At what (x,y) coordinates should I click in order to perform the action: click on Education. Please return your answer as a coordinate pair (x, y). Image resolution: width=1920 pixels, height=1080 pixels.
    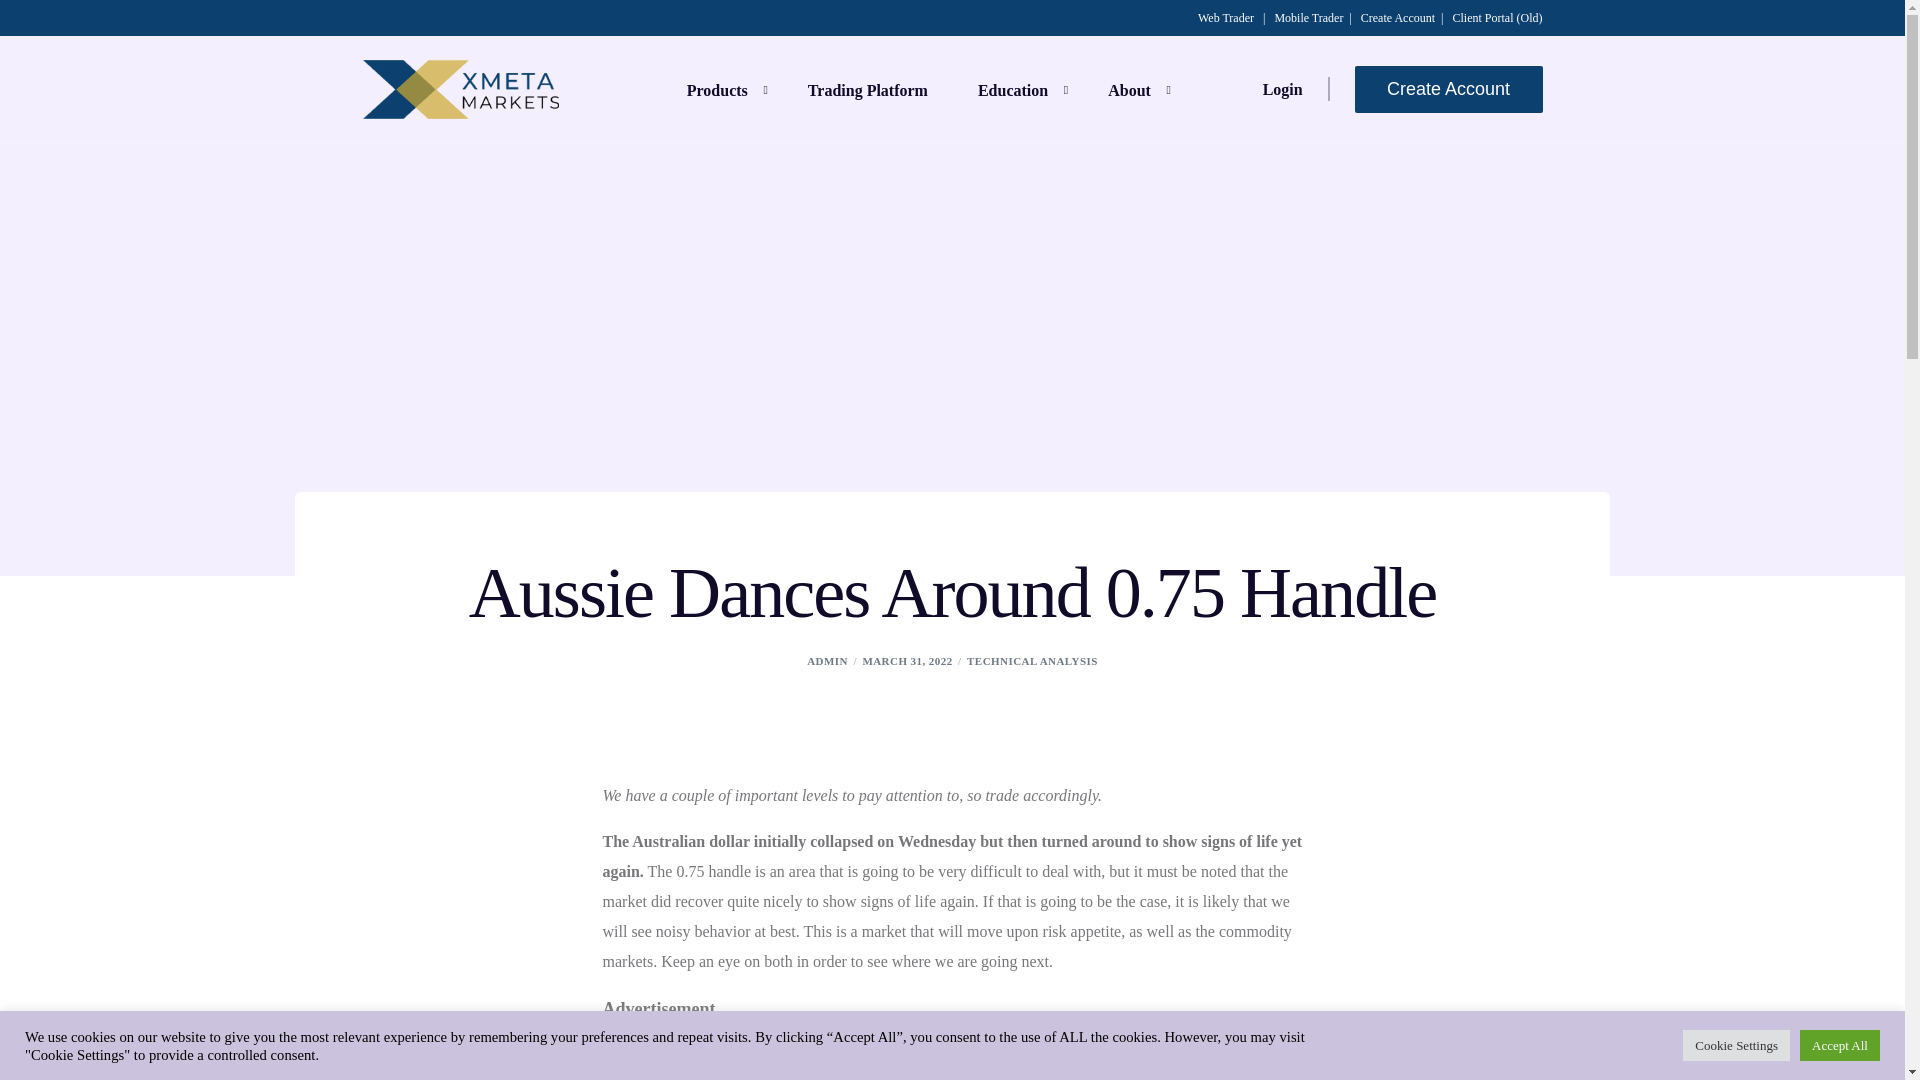
    Looking at the image, I should click on (1017, 88).